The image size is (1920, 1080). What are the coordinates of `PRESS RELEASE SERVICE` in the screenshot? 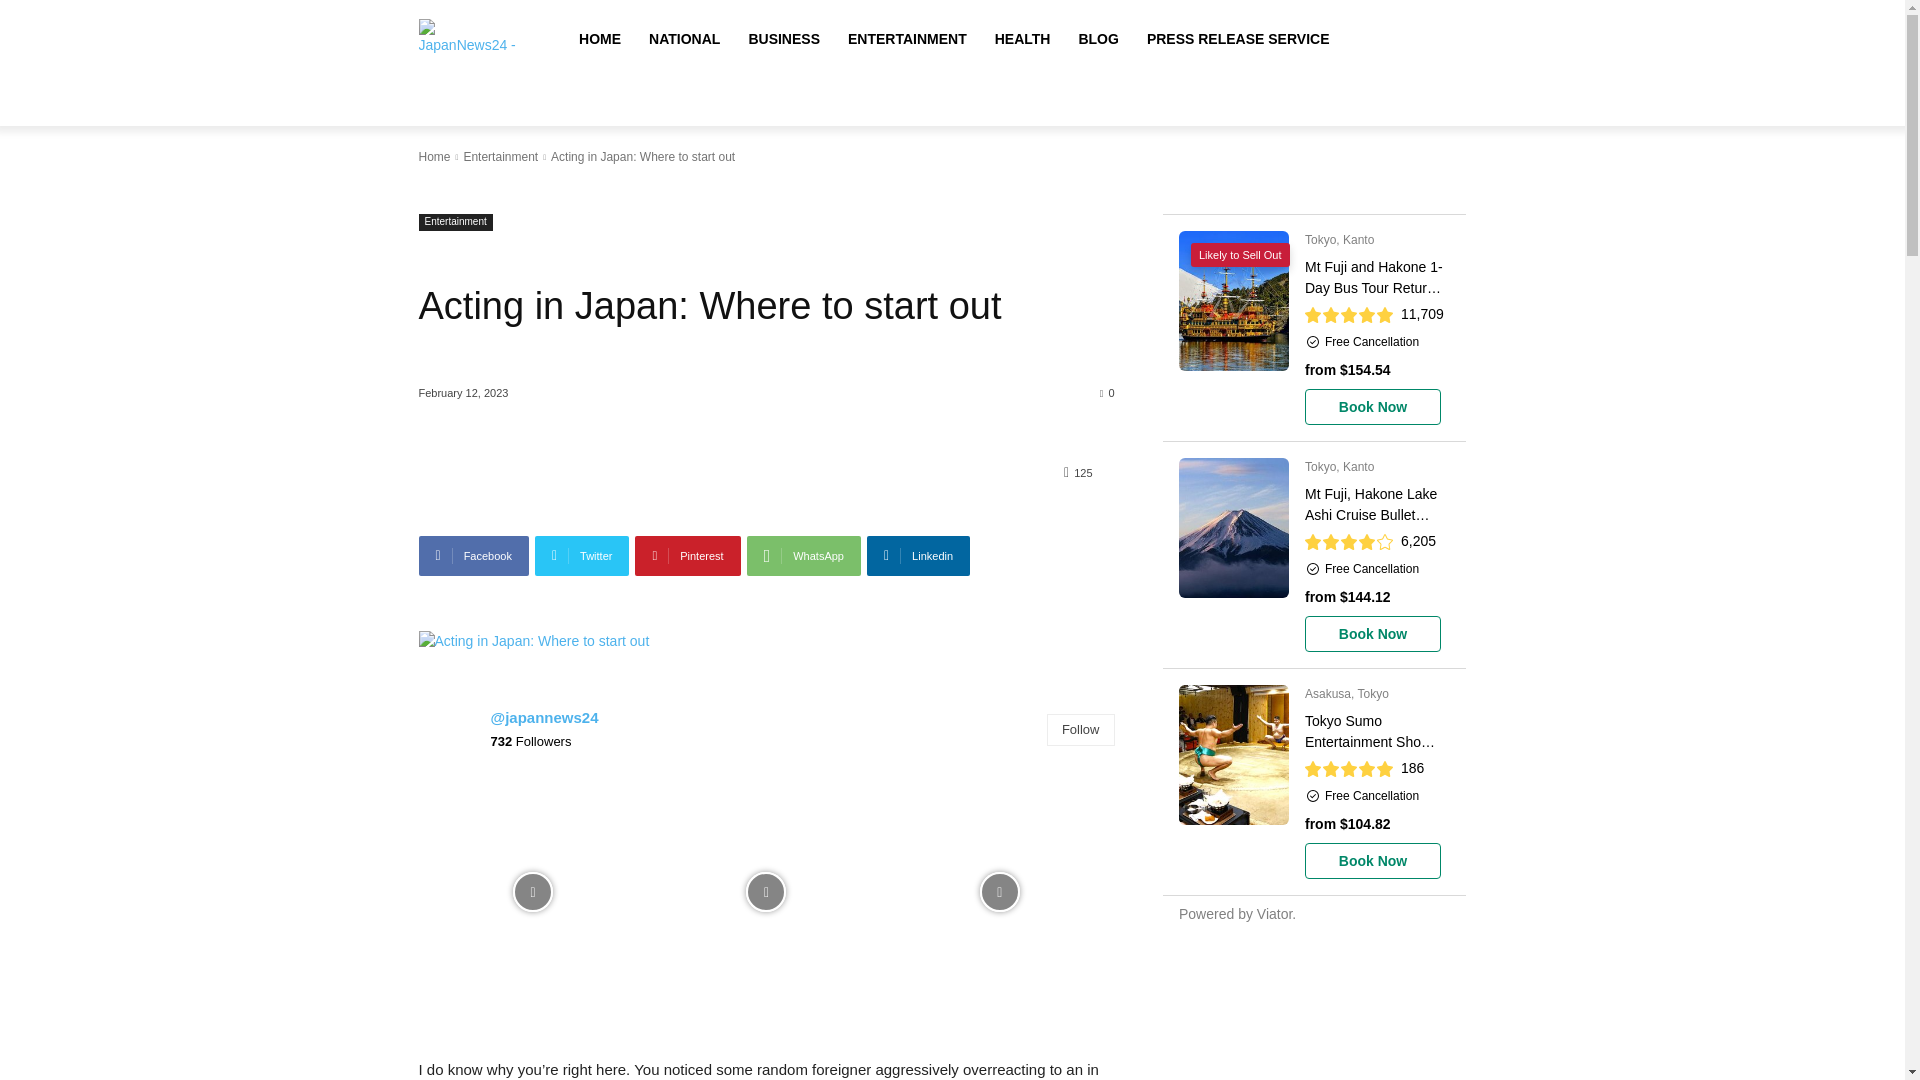 It's located at (1238, 38).